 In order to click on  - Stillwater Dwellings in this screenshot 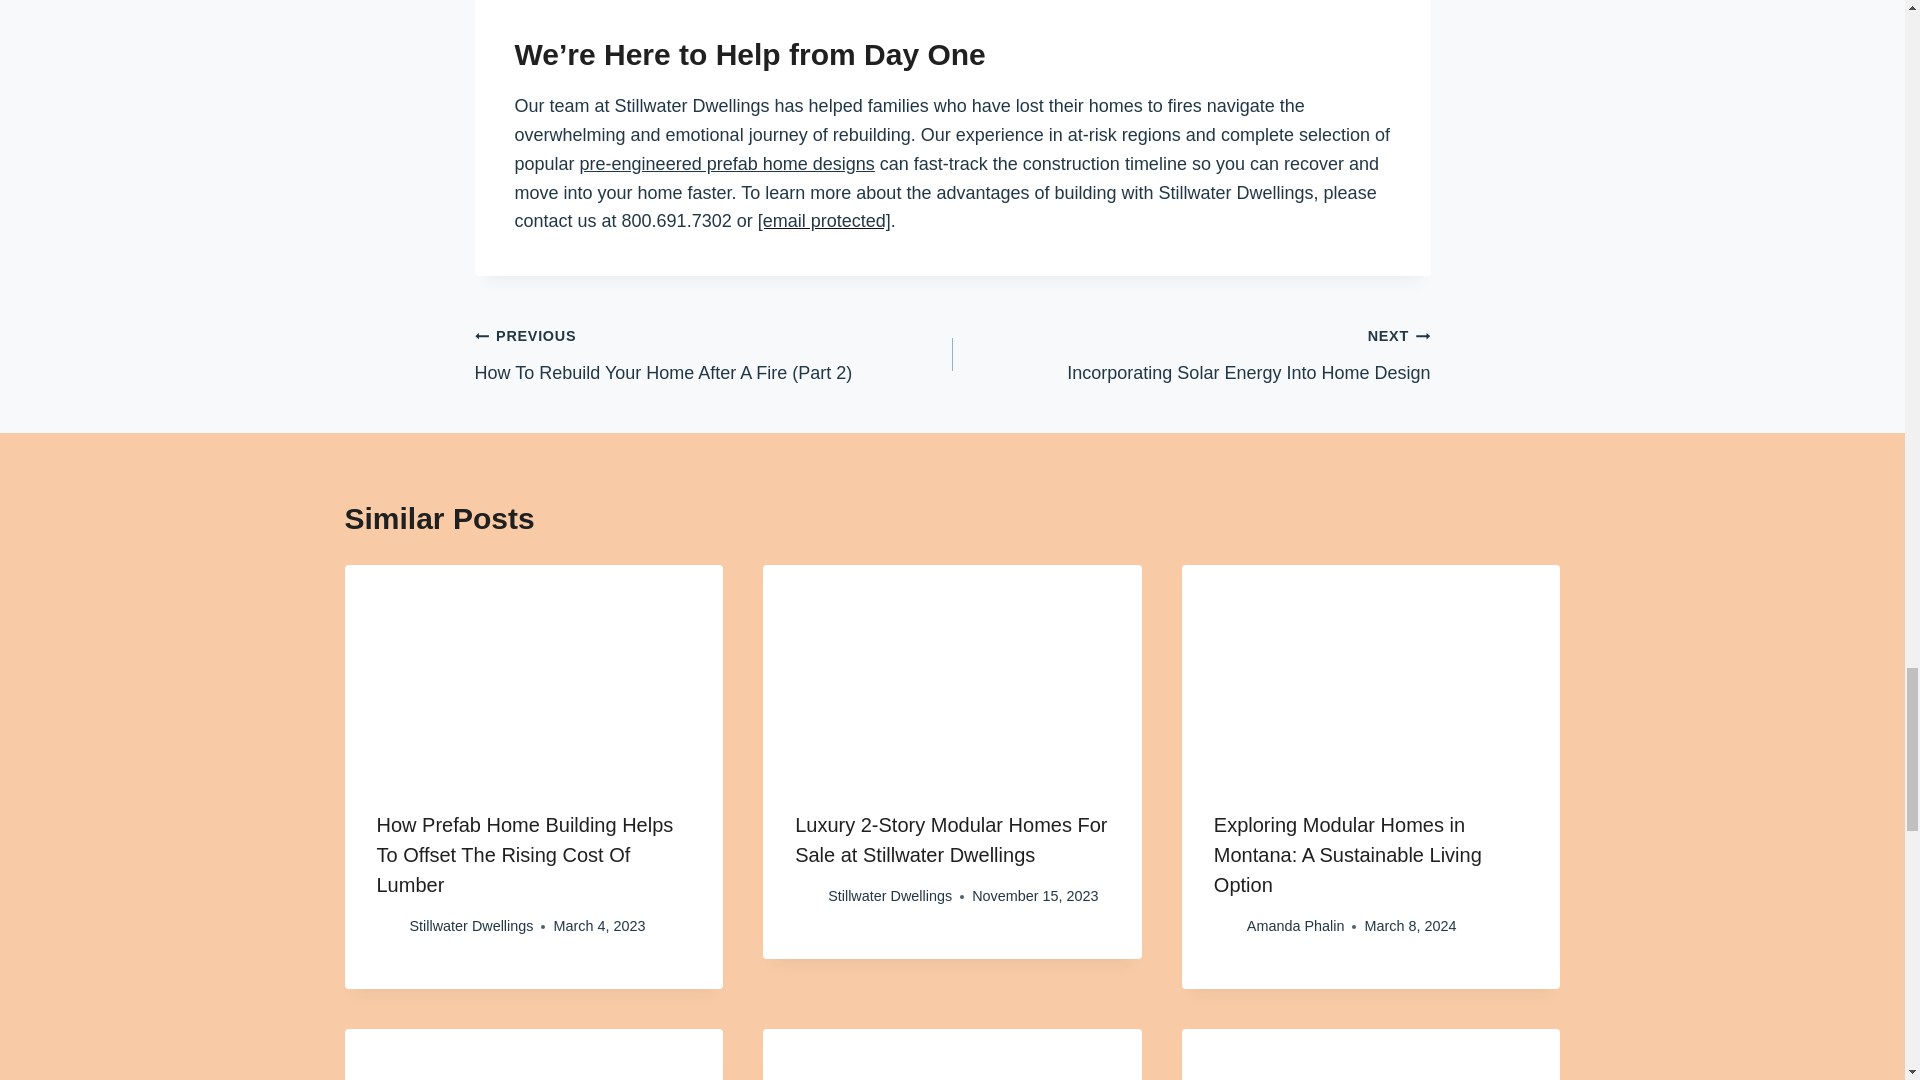, I will do `click(1371, 670)`.